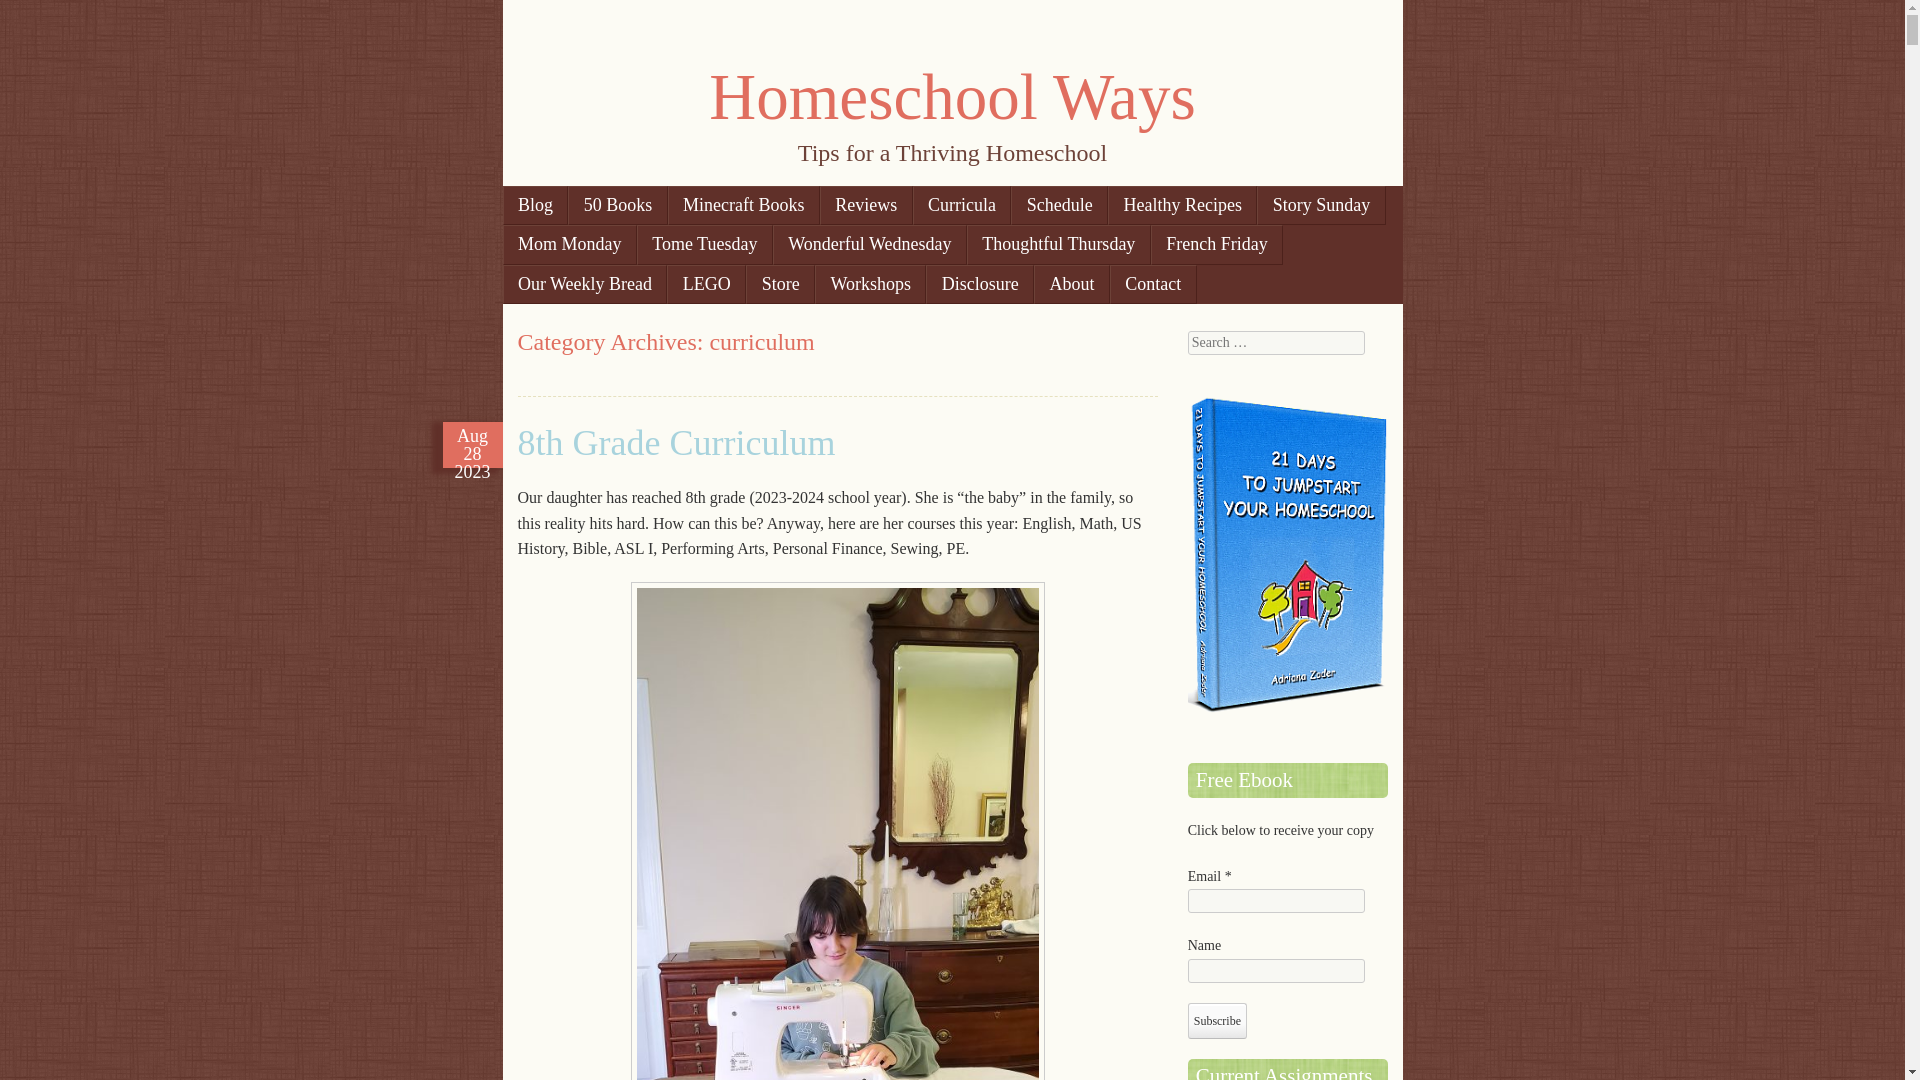  Describe the element at coordinates (1058, 244) in the screenshot. I see `Thoughtful Thursday` at that location.